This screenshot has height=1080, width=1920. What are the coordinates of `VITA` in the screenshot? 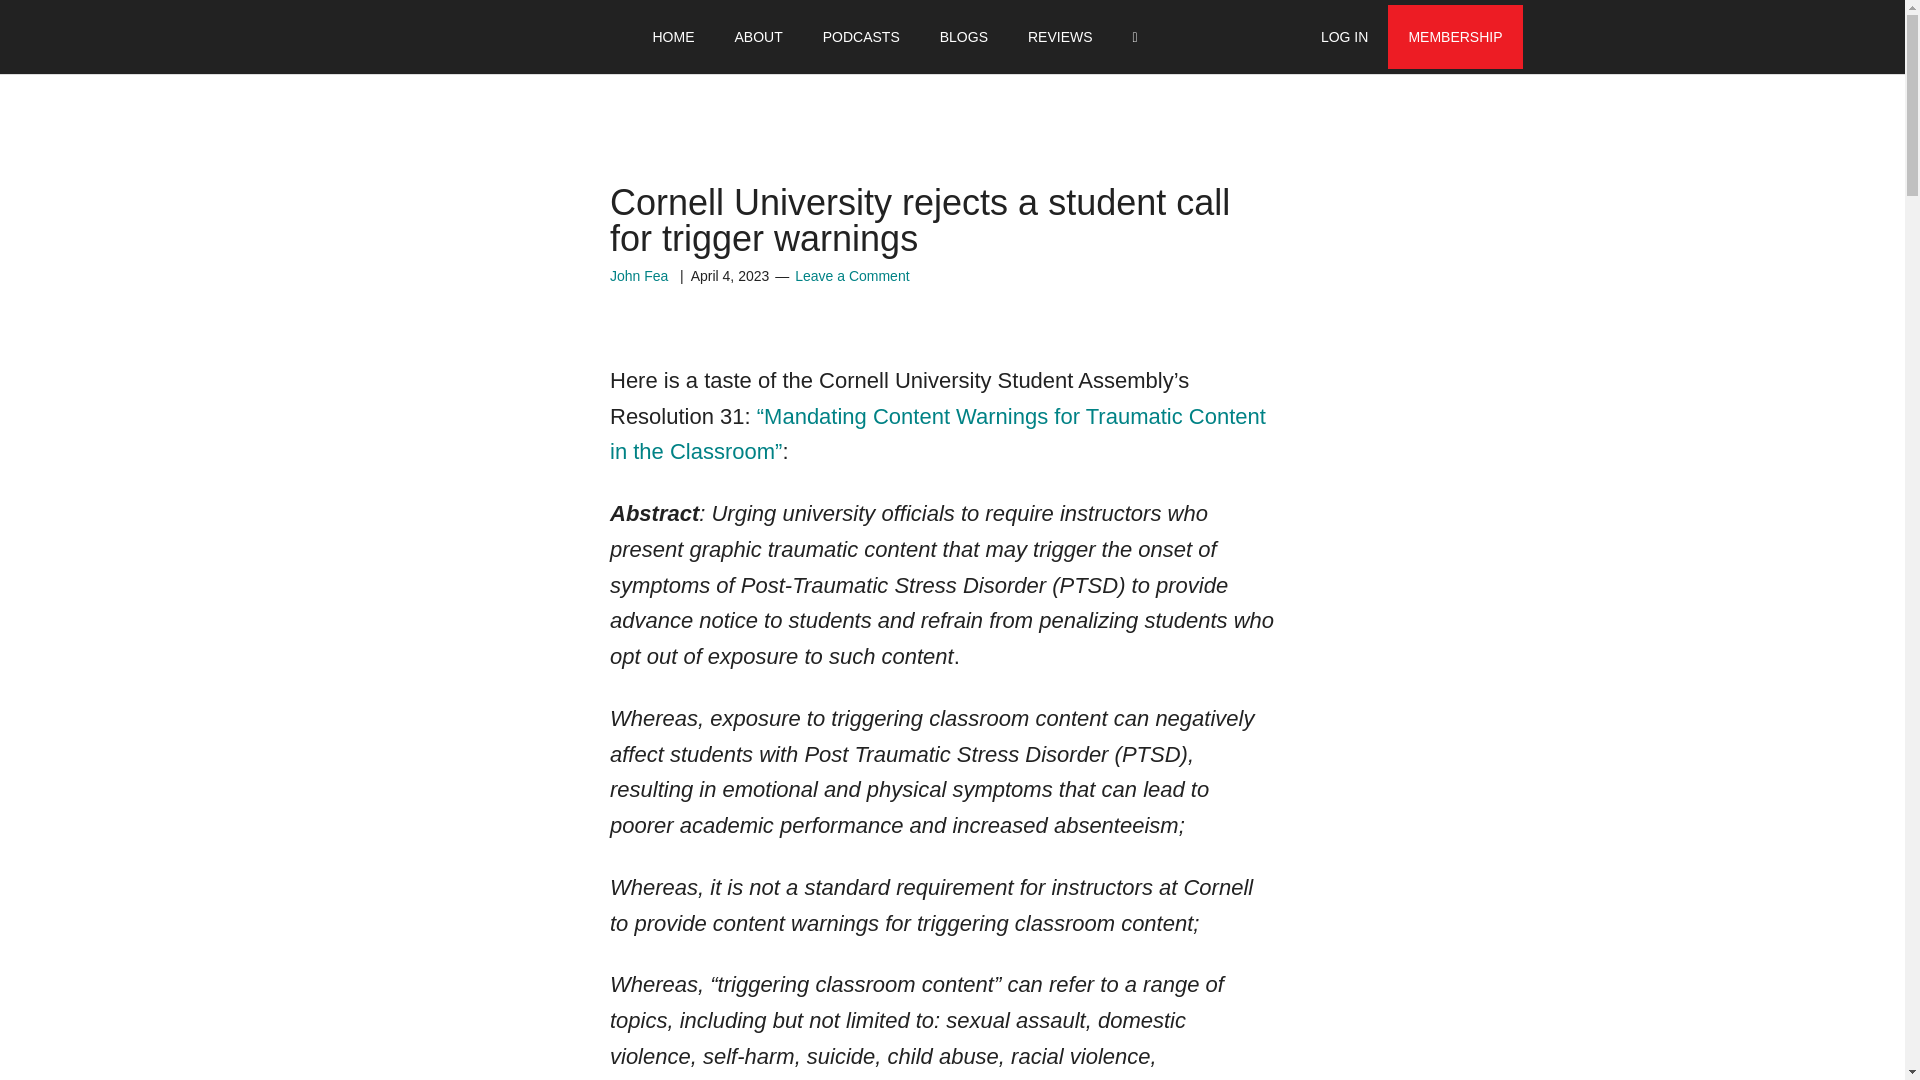 It's located at (748, 37).